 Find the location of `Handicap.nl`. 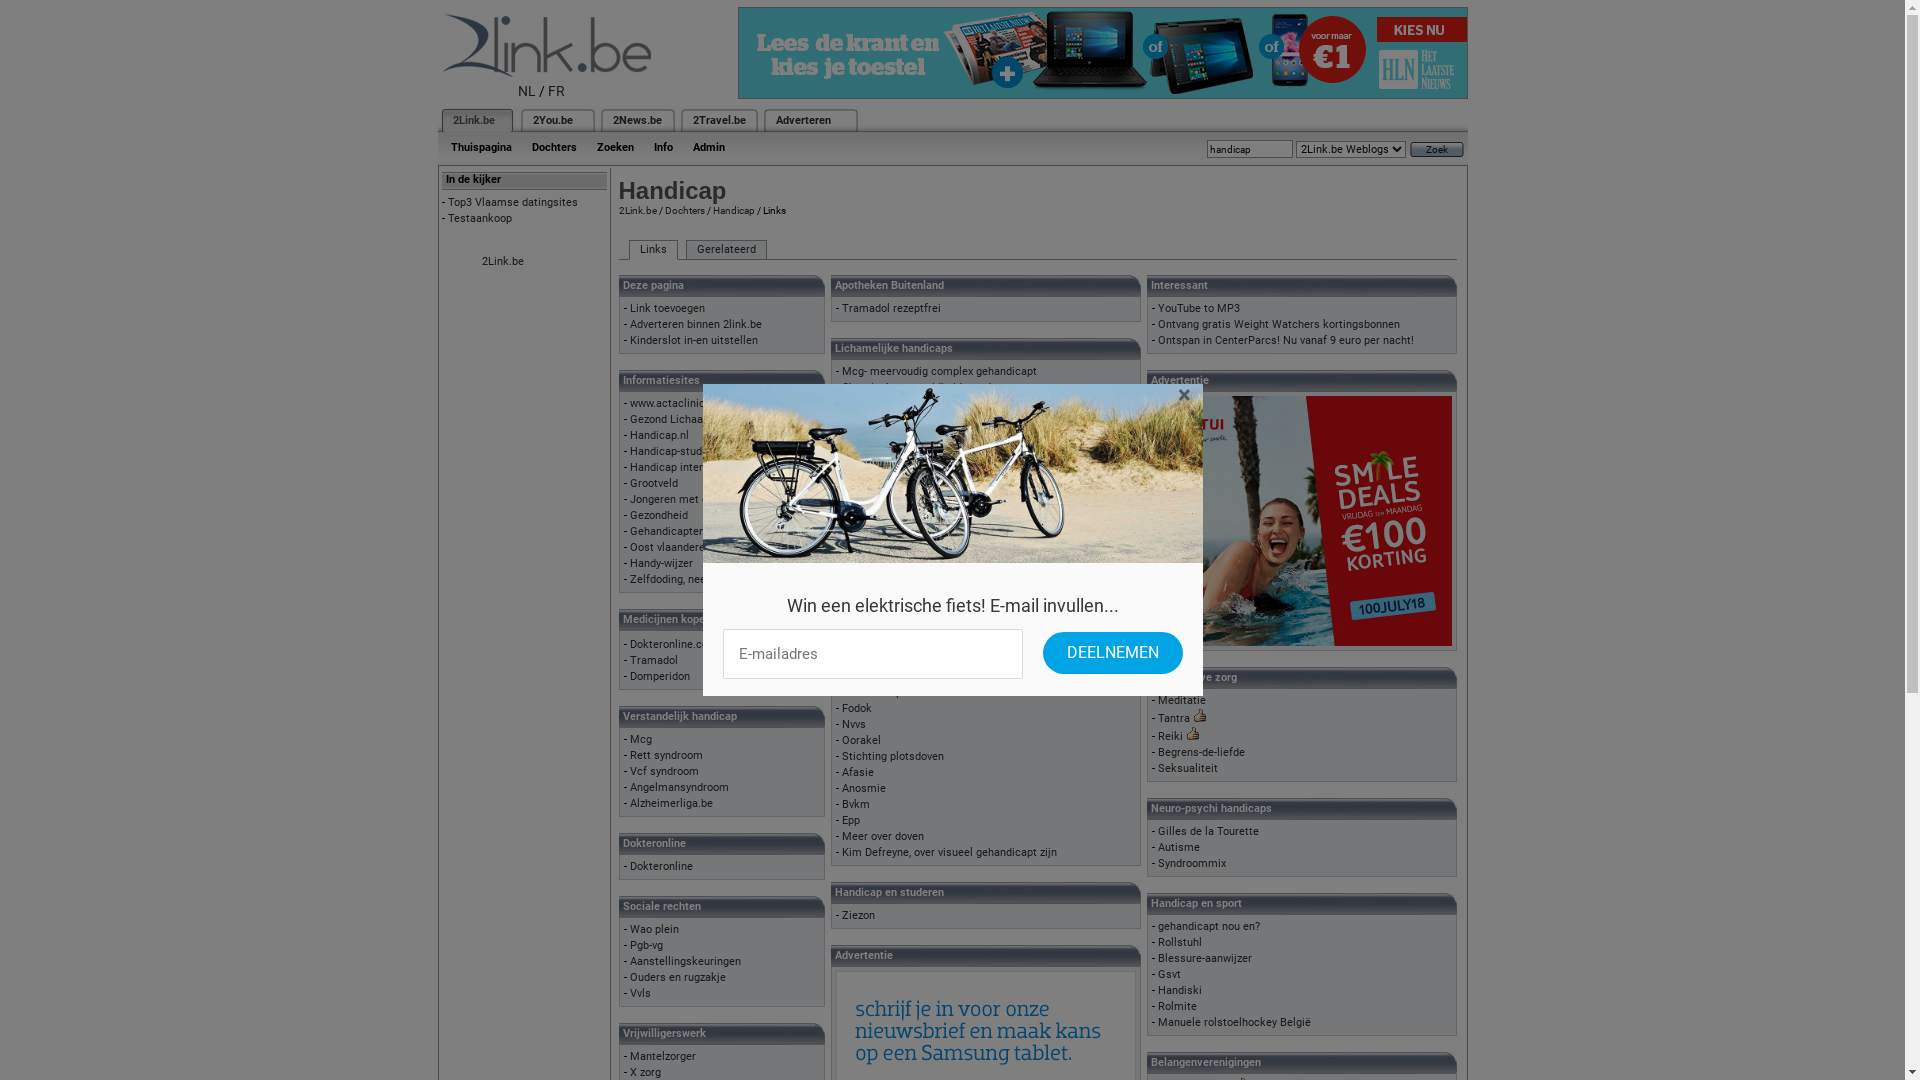

Handicap.nl is located at coordinates (660, 436).